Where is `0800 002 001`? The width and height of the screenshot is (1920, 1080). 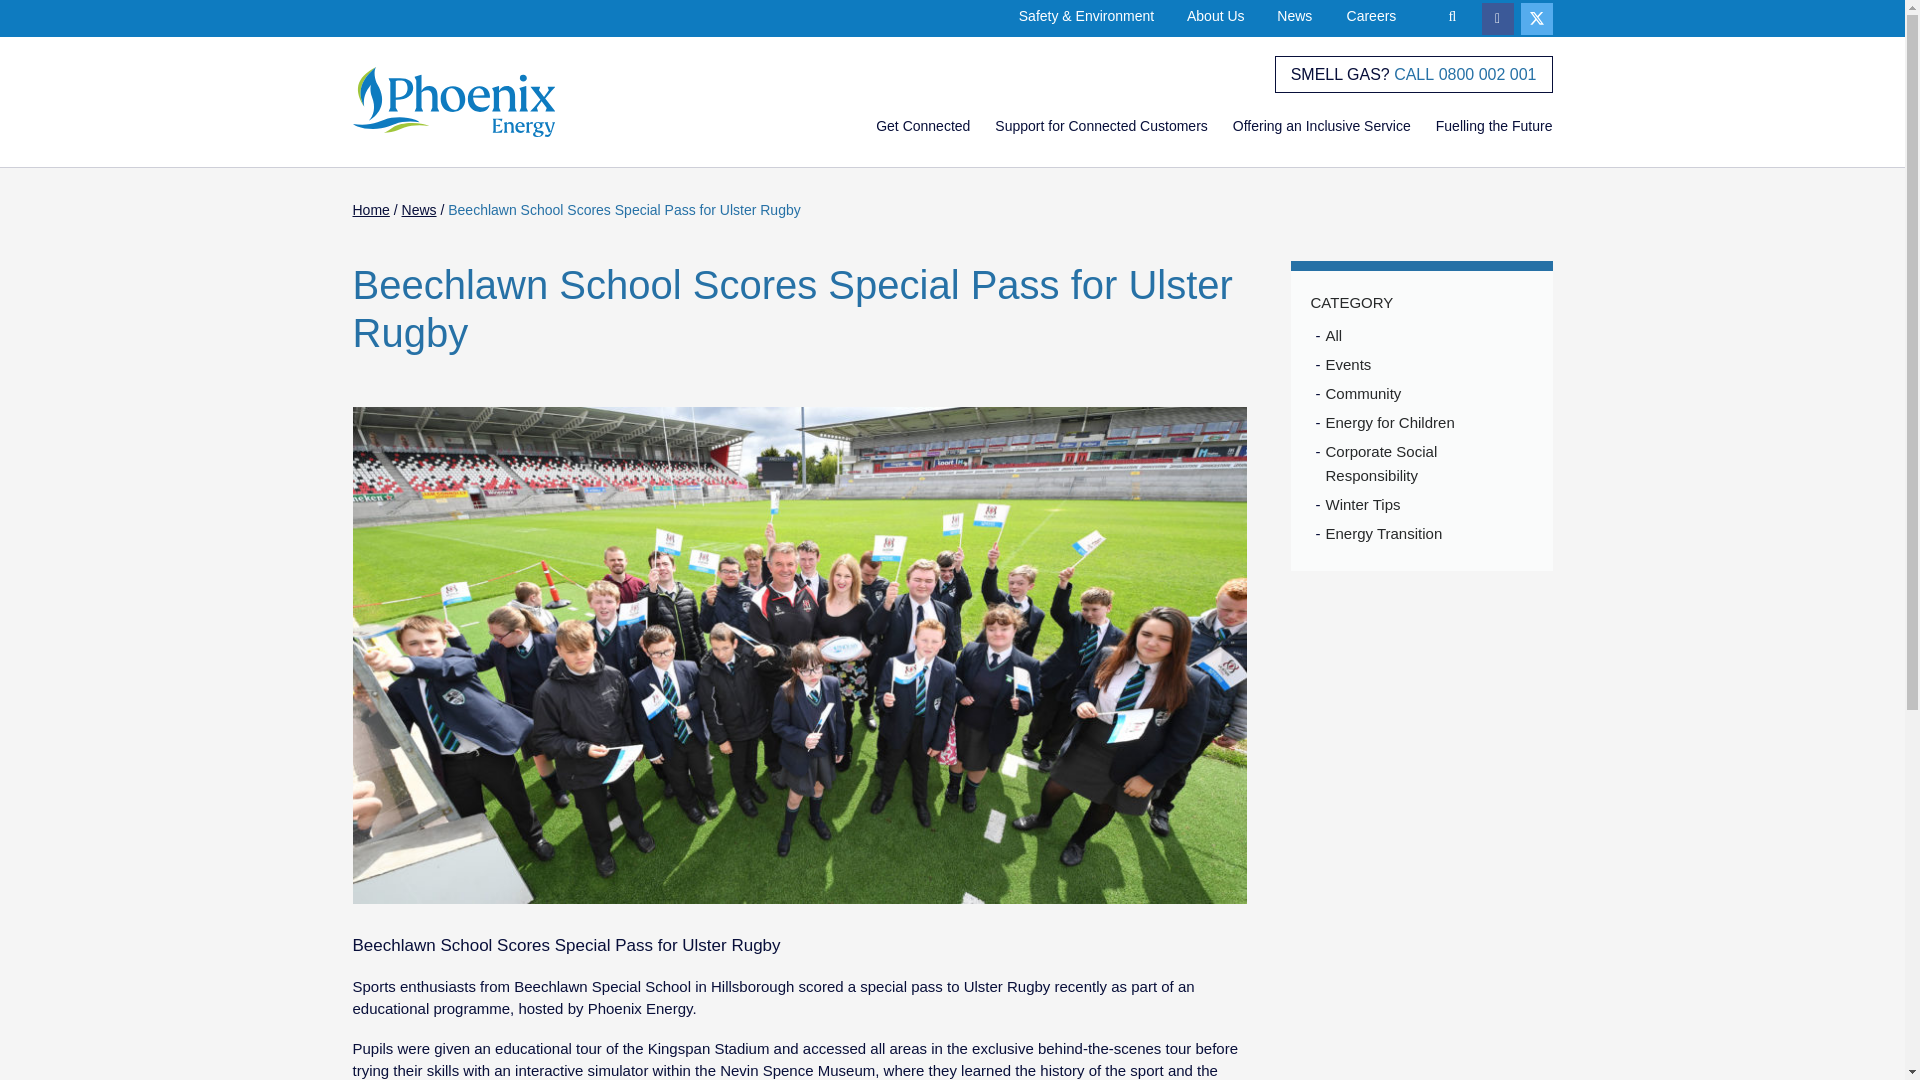 0800 002 001 is located at coordinates (1488, 74).